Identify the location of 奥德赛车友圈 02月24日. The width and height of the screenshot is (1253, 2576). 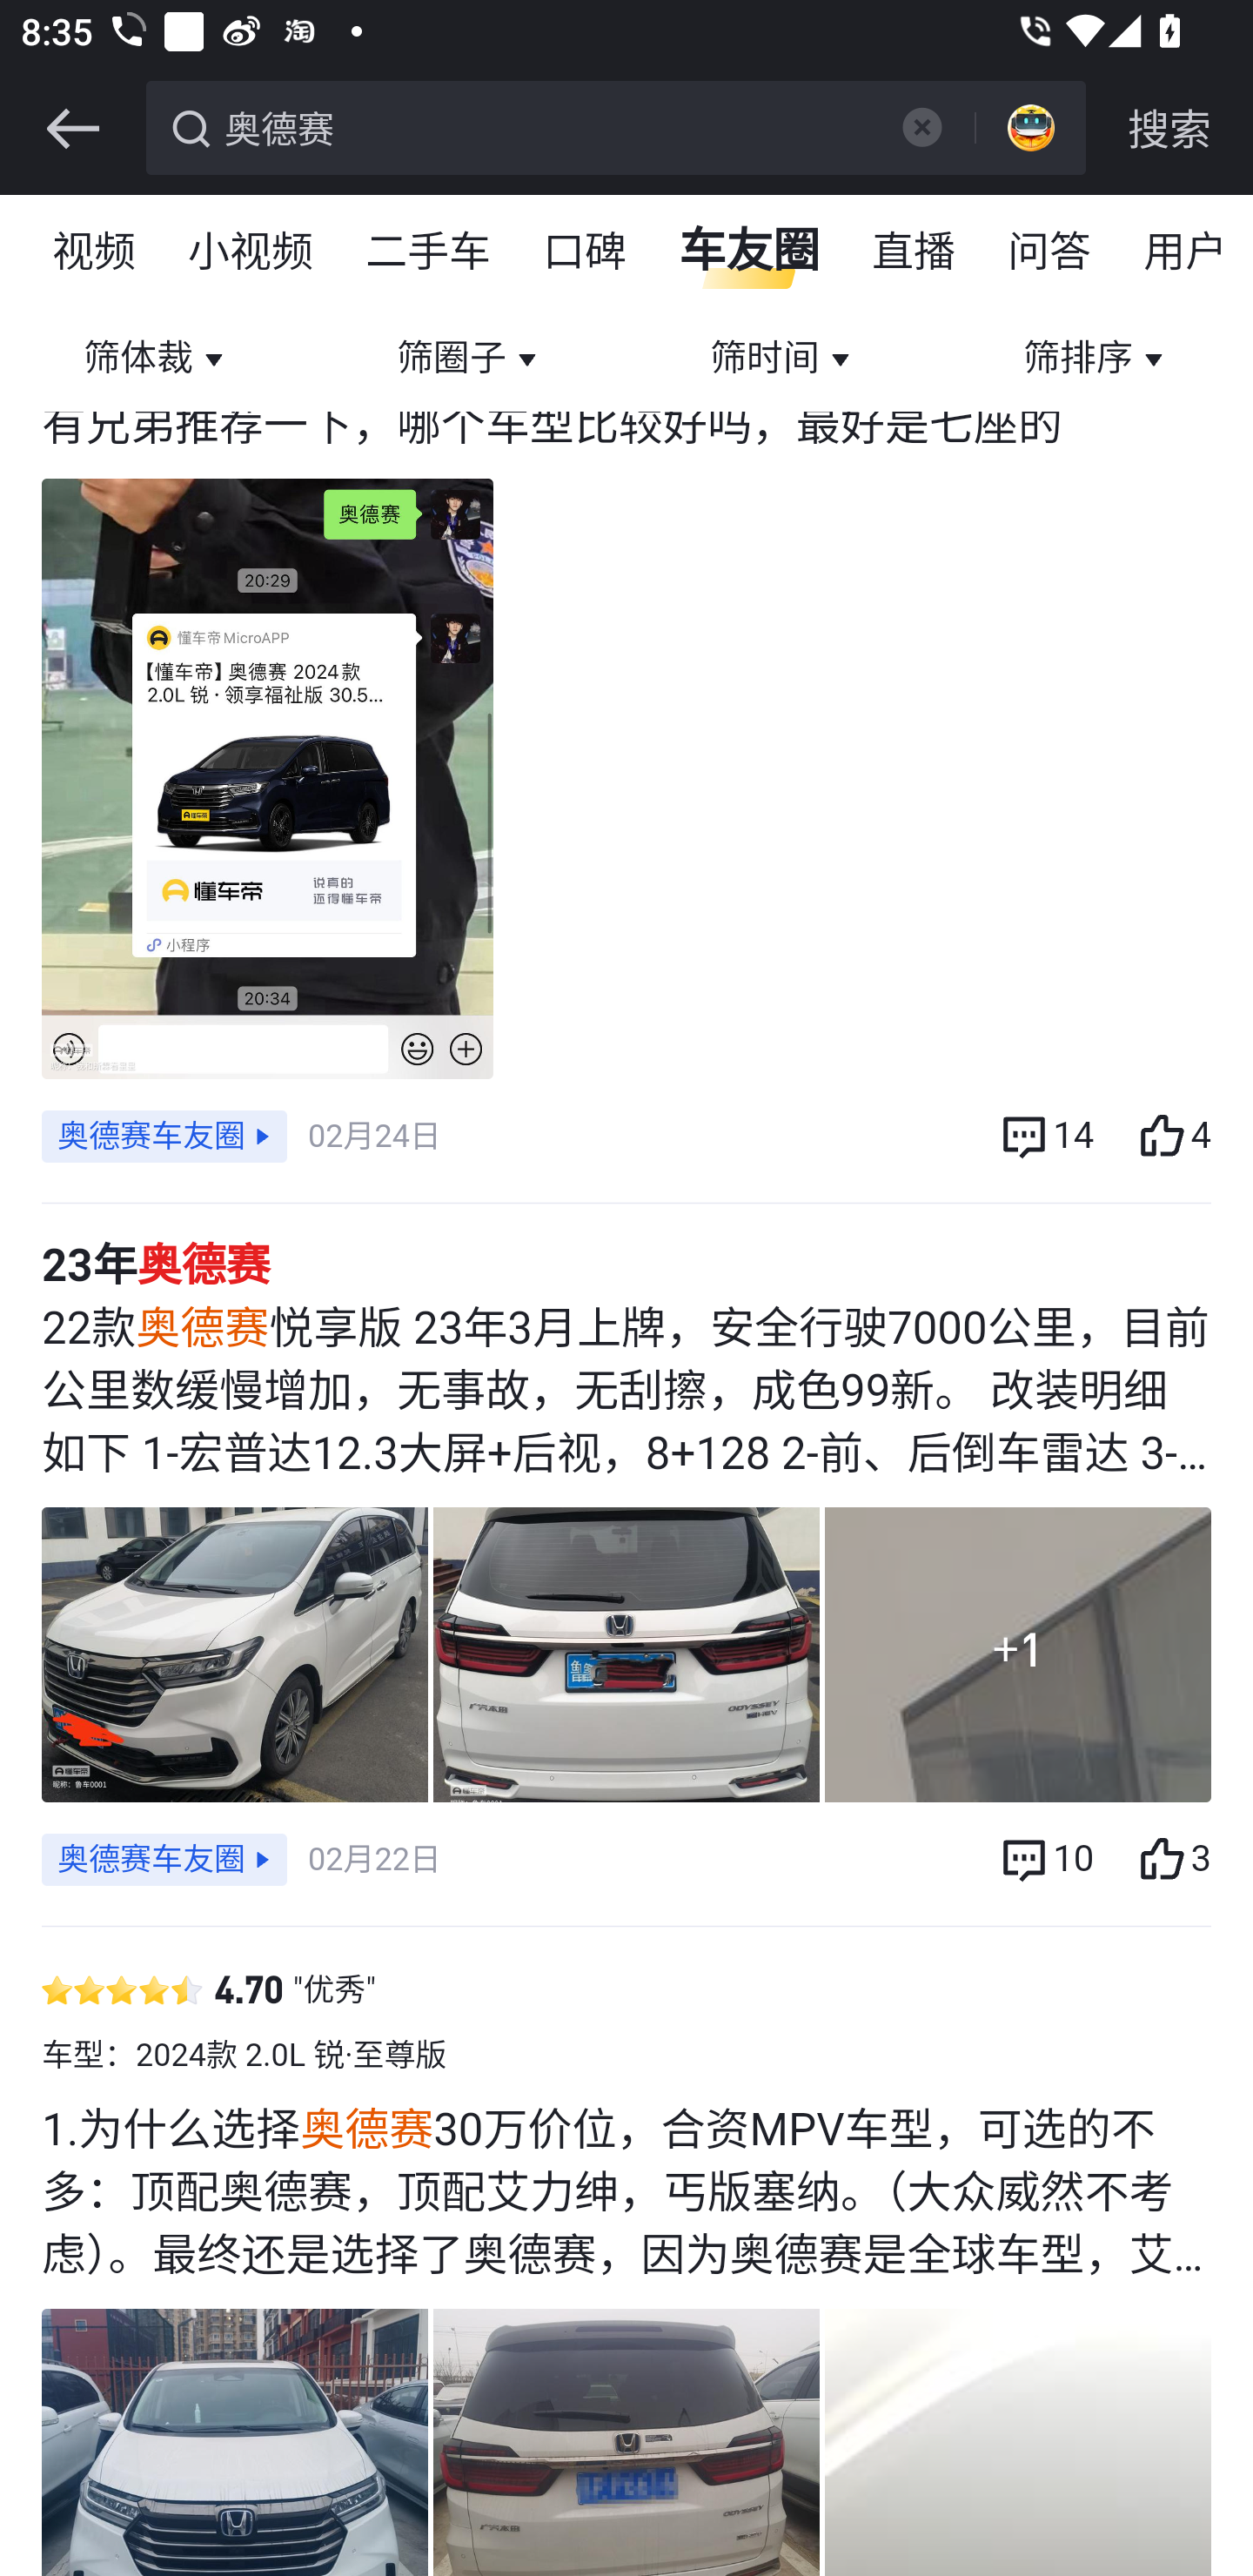
(240, 1137).